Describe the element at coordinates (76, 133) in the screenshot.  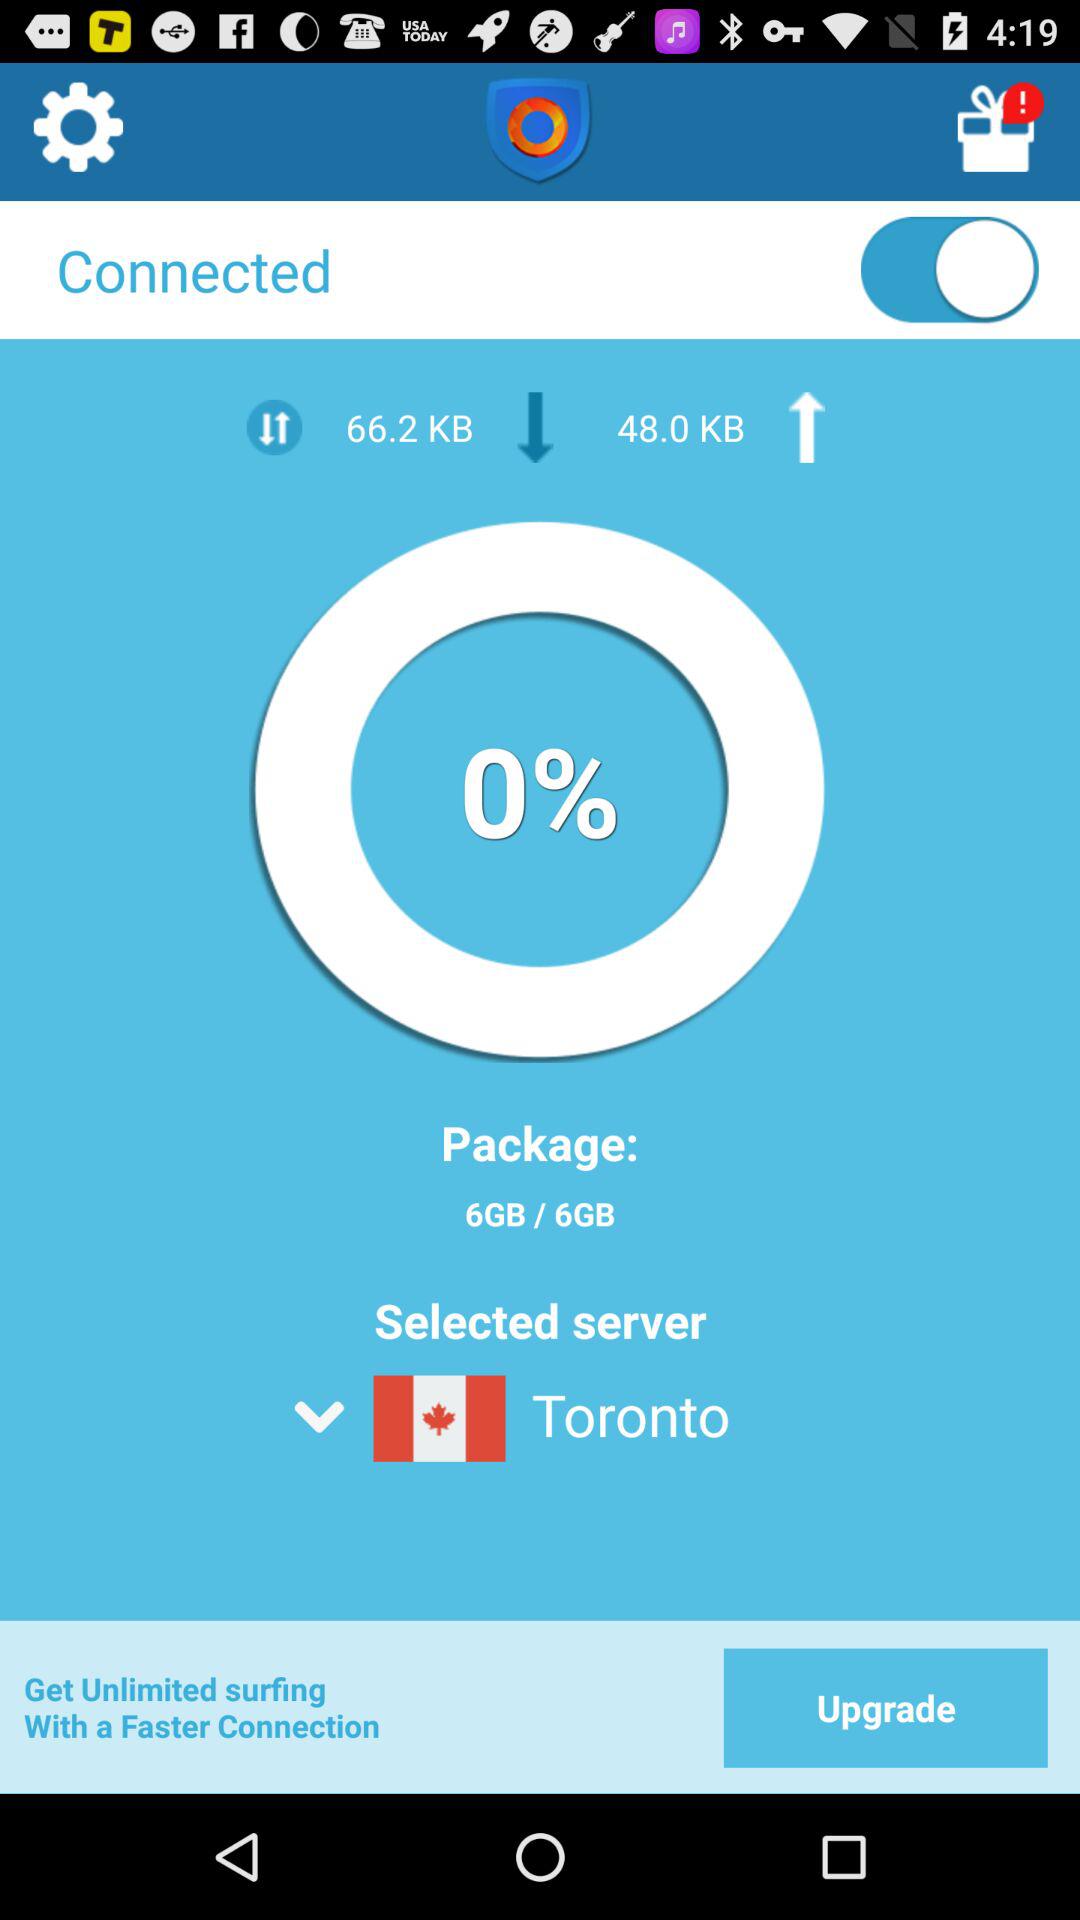
I see `settings` at that location.